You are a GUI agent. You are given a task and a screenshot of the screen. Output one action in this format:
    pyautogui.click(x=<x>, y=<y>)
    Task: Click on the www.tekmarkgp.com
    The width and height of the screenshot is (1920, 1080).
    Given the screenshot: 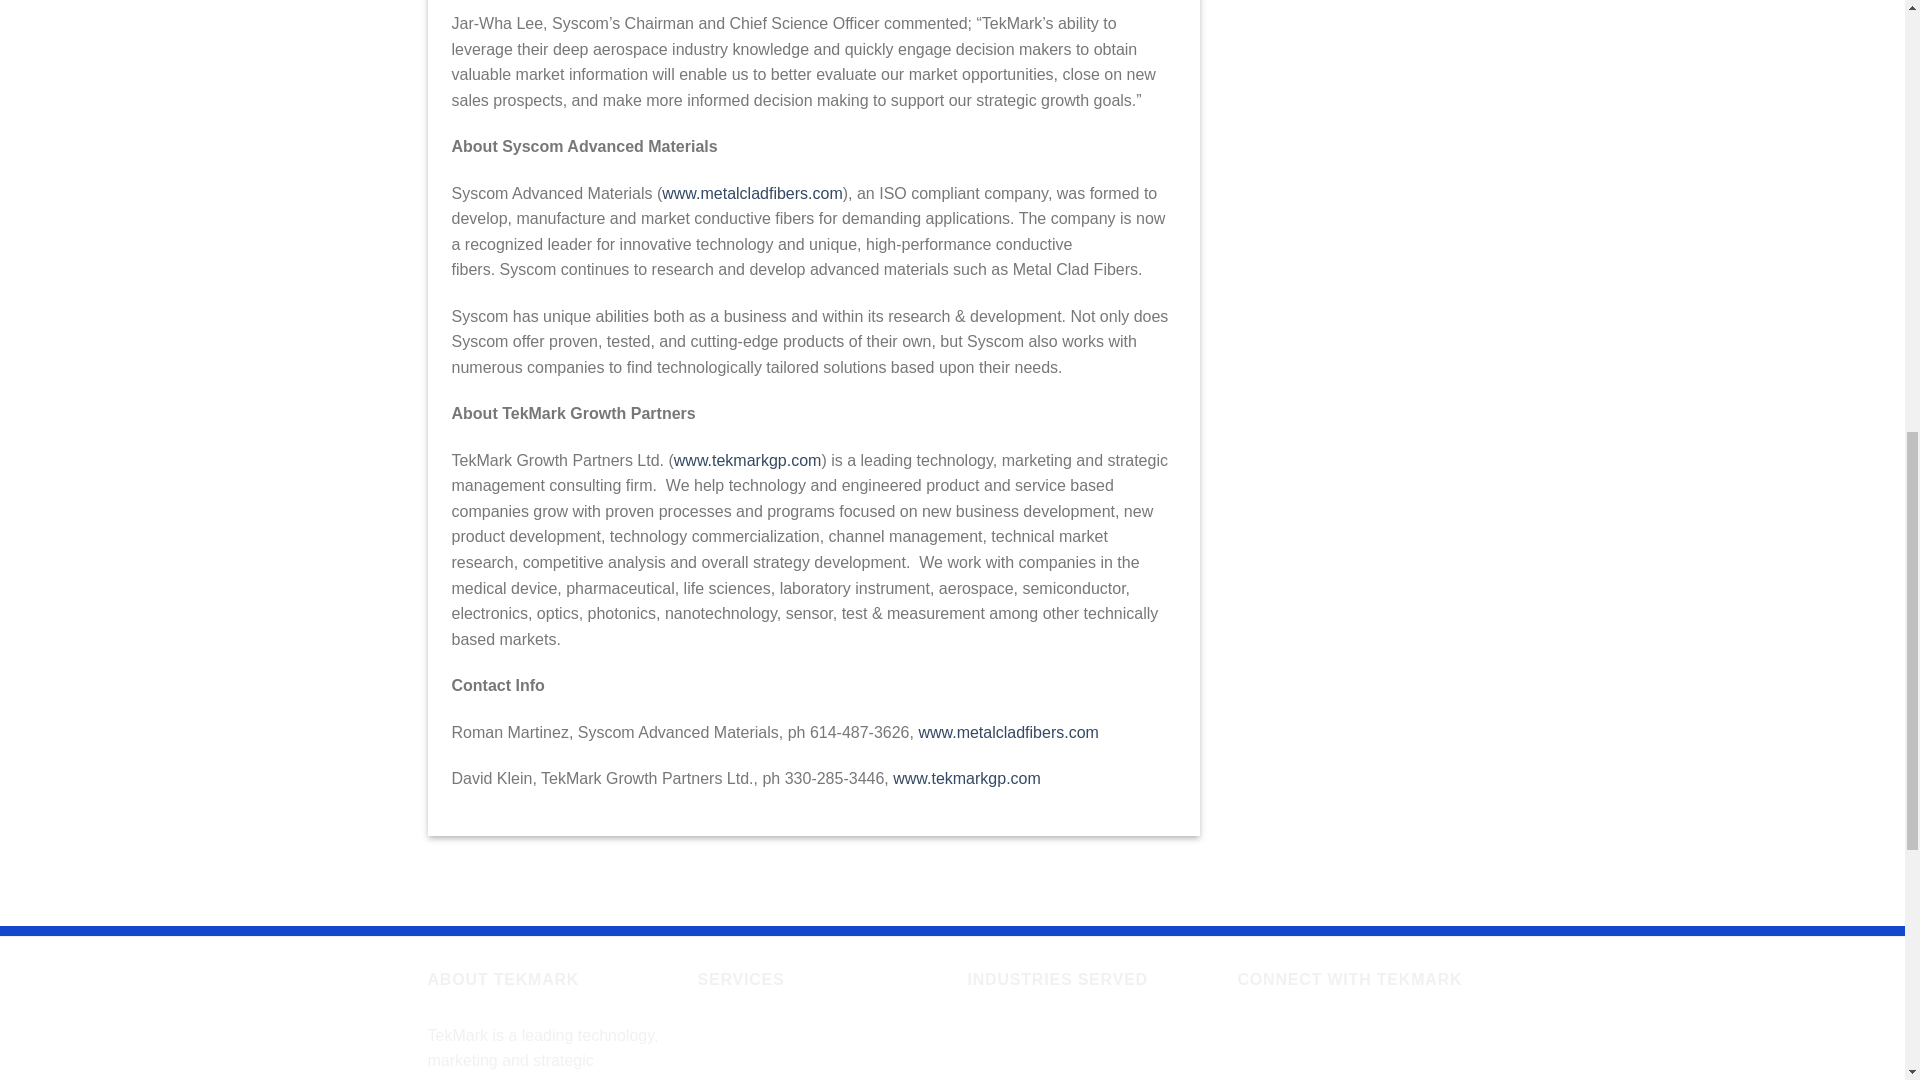 What is the action you would take?
    pyautogui.click(x=966, y=778)
    